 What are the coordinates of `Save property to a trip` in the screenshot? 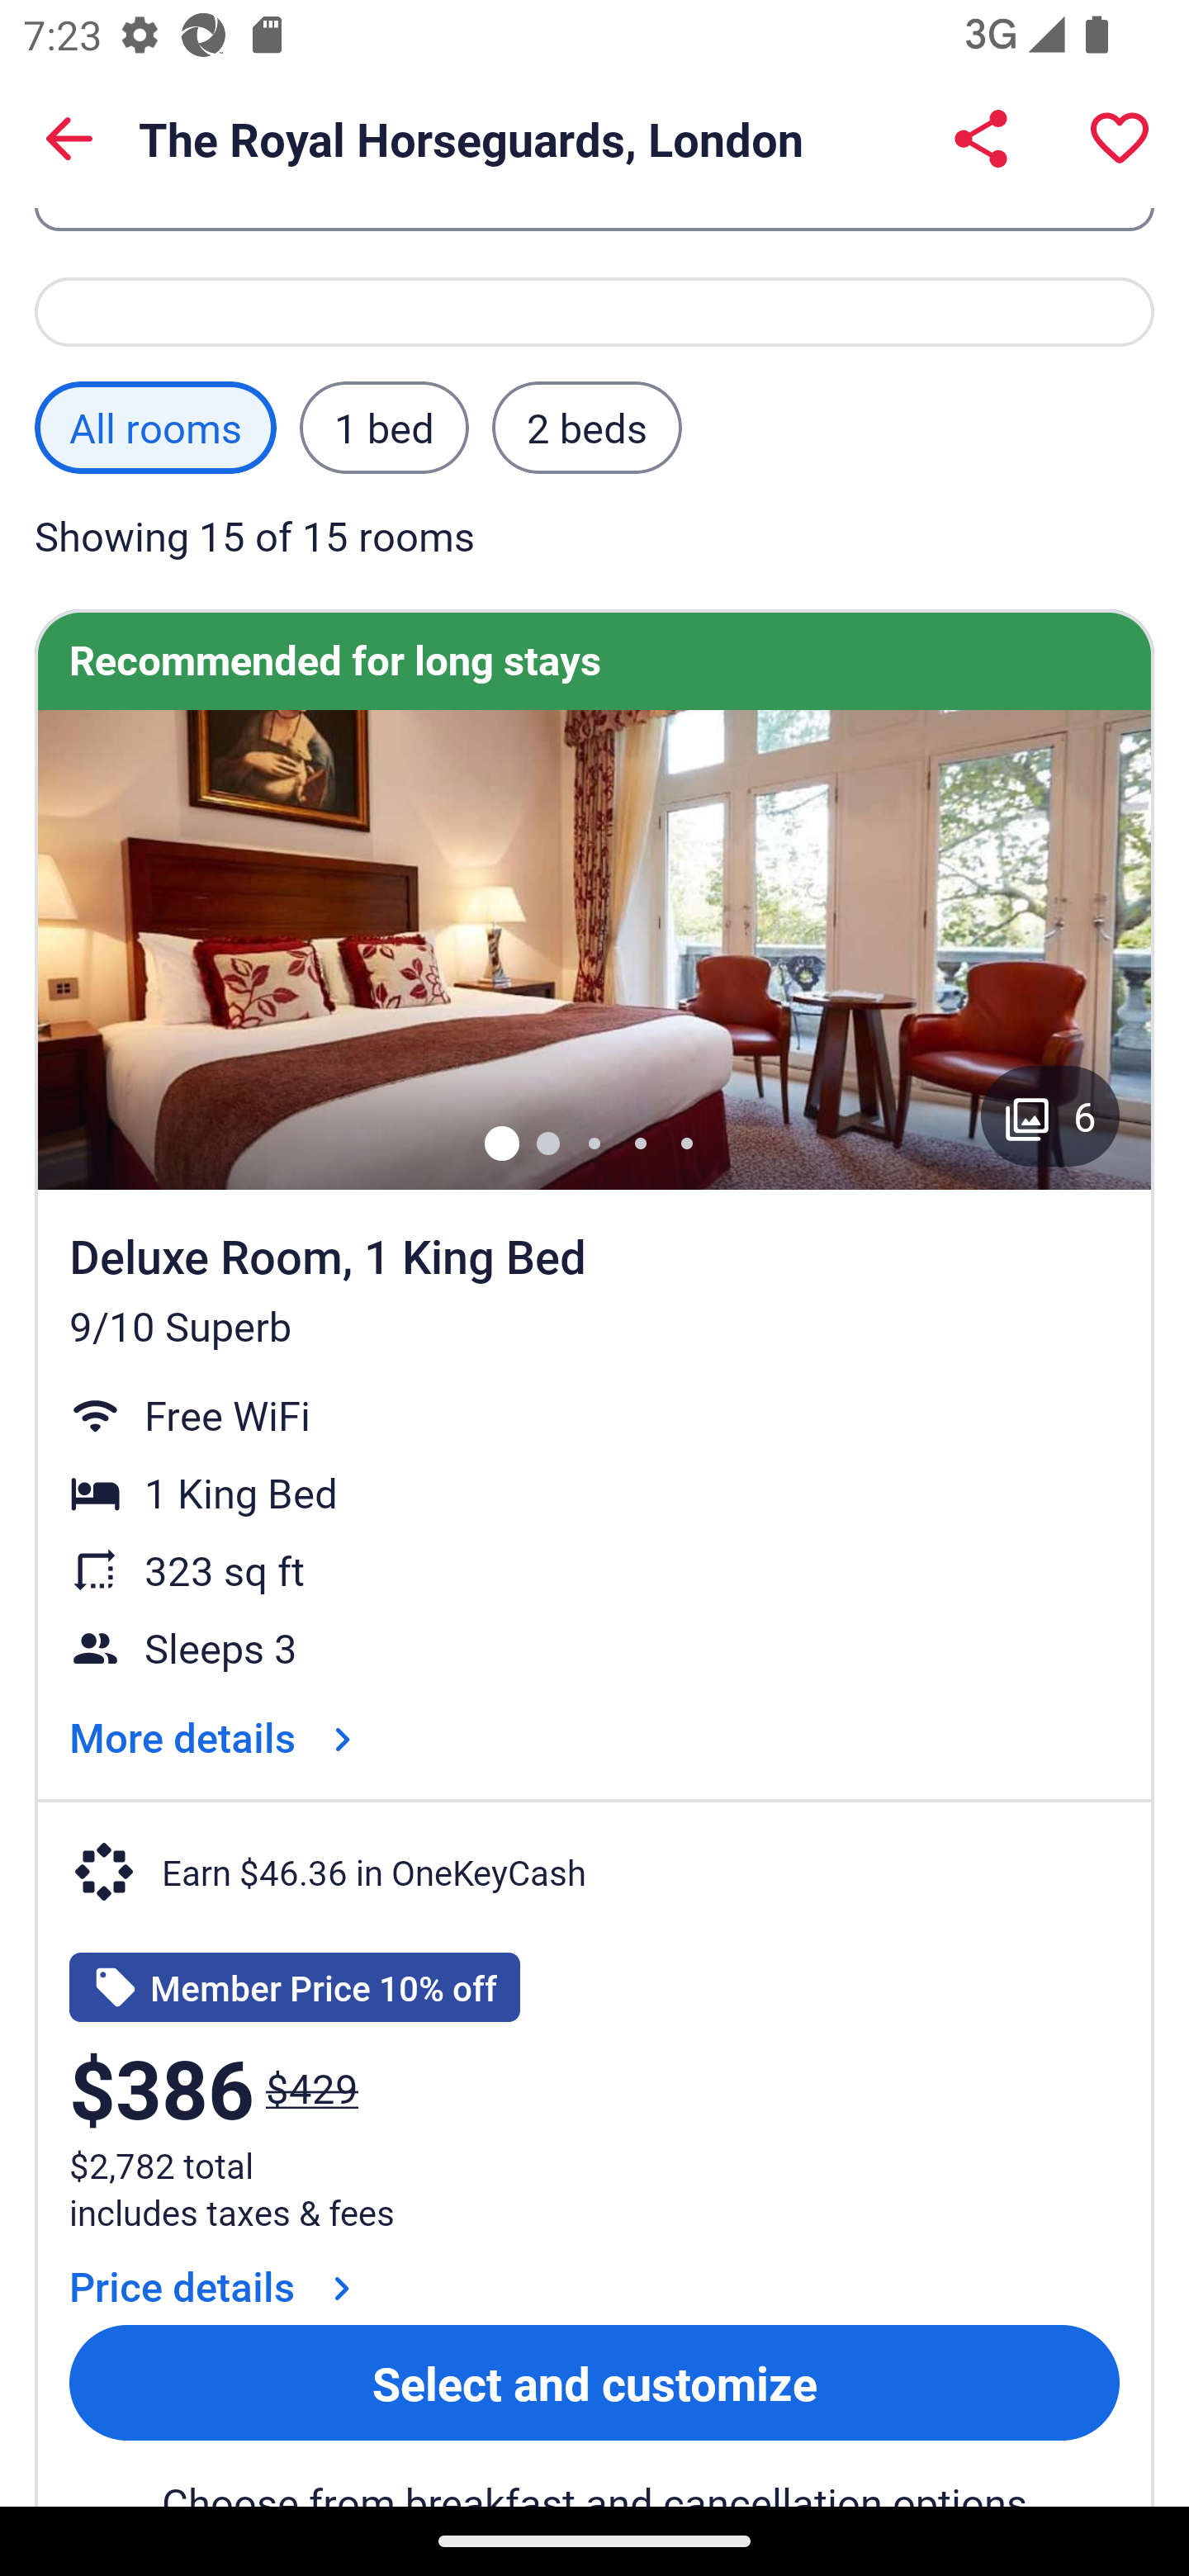 It's located at (1120, 139).